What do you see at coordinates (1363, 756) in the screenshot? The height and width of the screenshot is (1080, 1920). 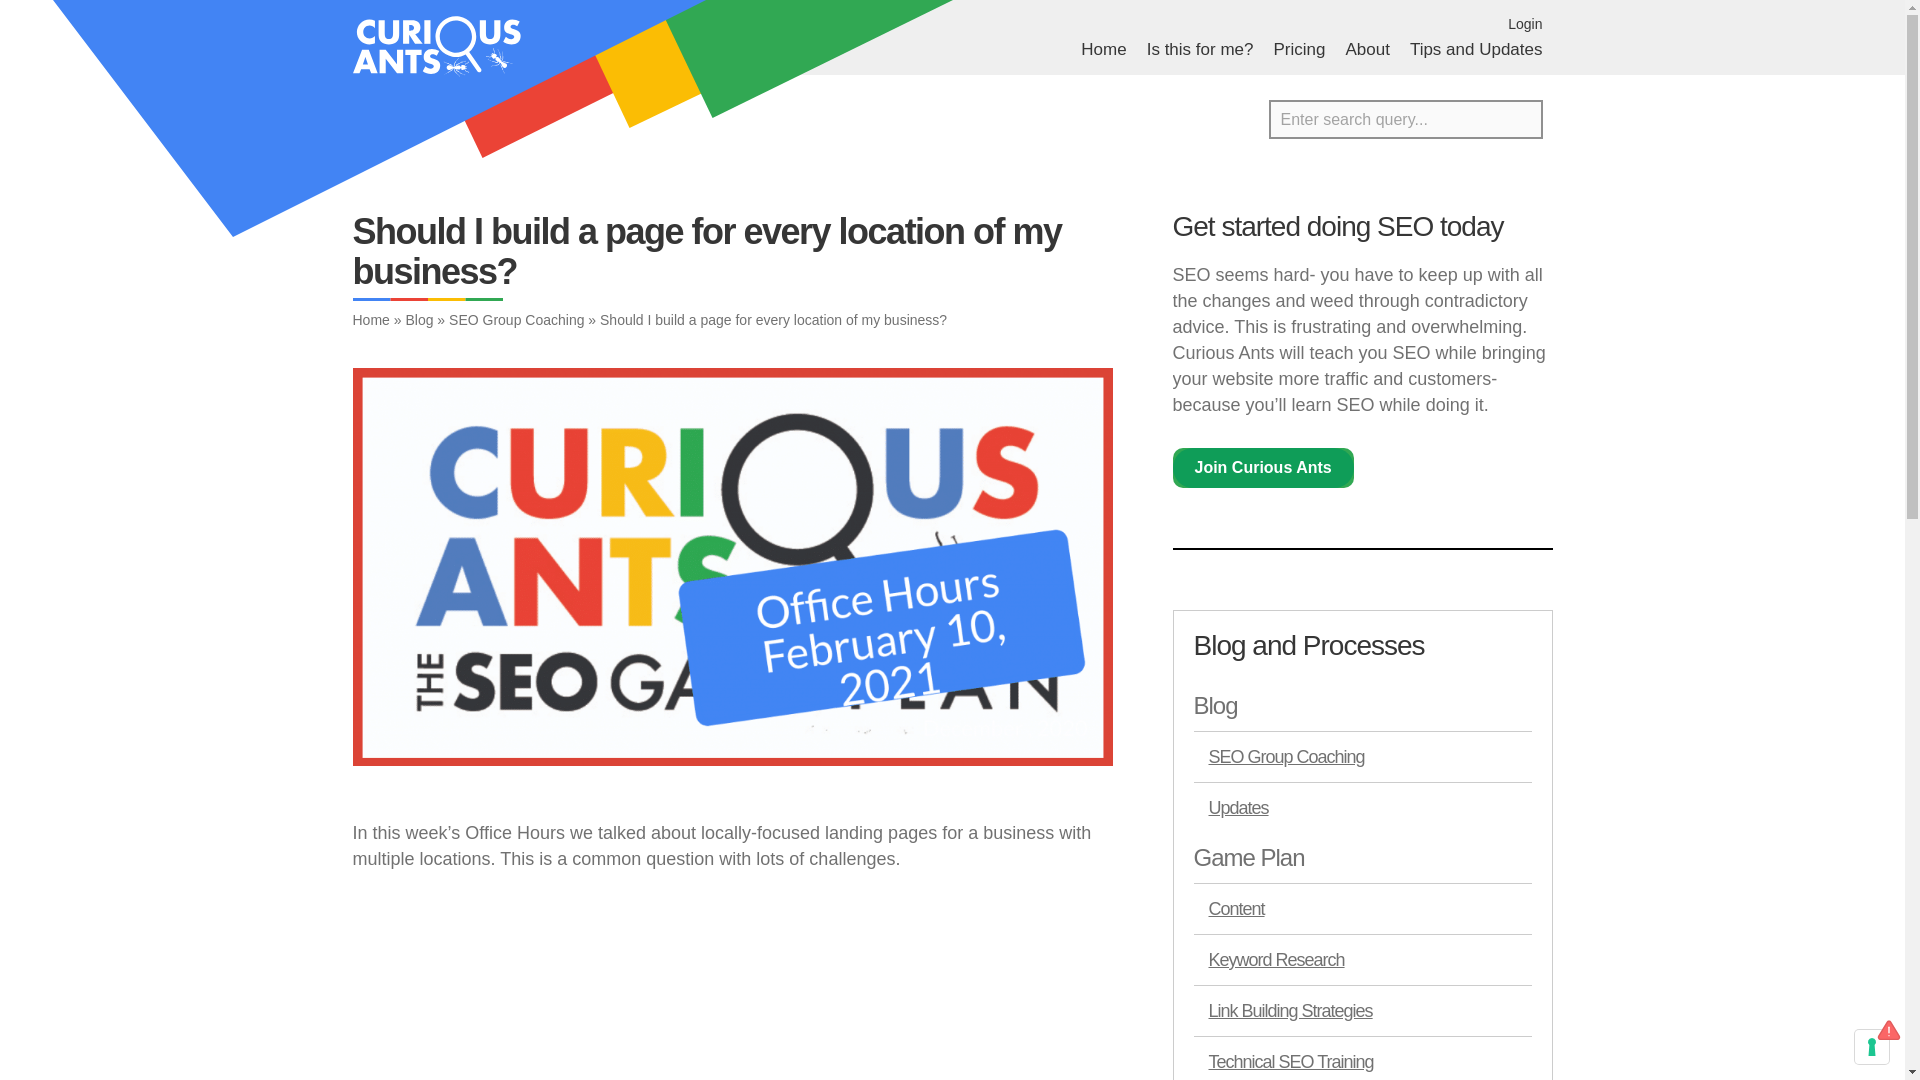 I see `SEO Group Coaching` at bounding box center [1363, 756].